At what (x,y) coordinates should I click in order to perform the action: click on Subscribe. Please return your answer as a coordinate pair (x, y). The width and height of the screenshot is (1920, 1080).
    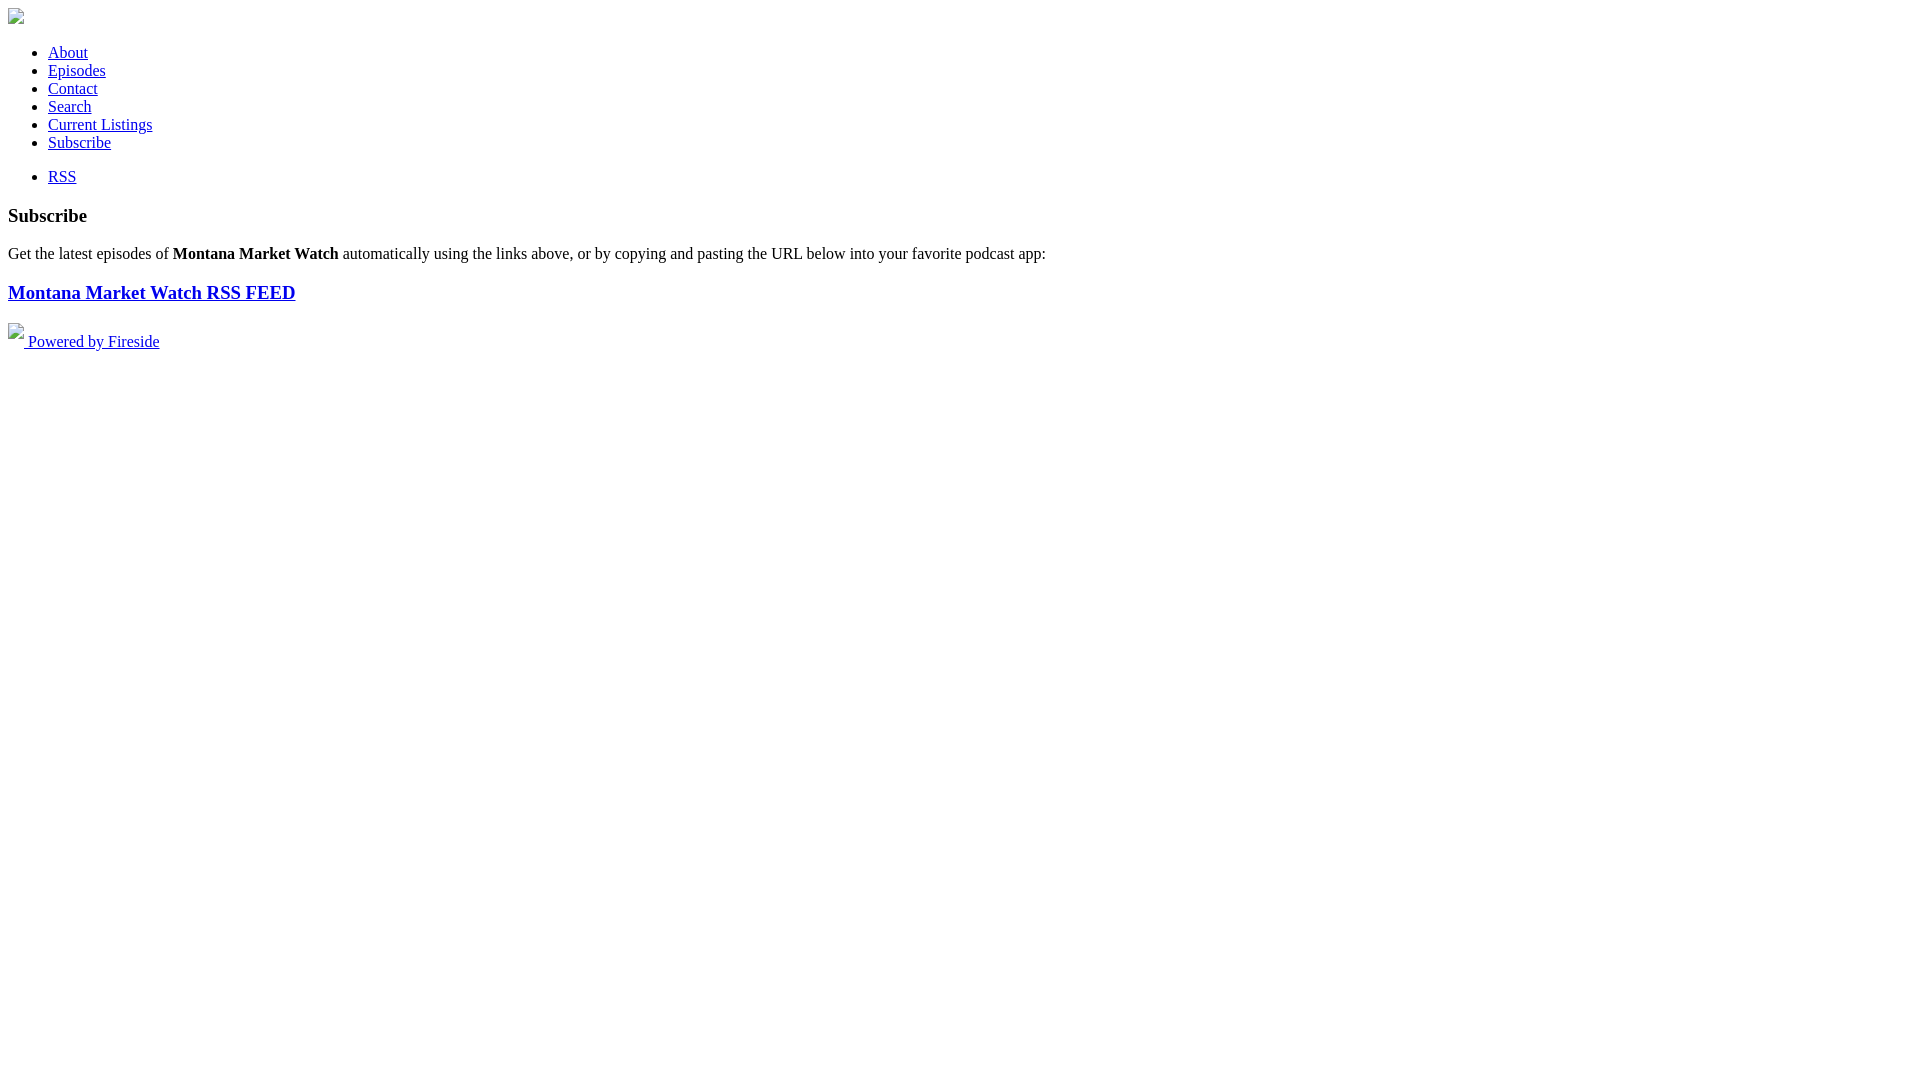
    Looking at the image, I should click on (80, 142).